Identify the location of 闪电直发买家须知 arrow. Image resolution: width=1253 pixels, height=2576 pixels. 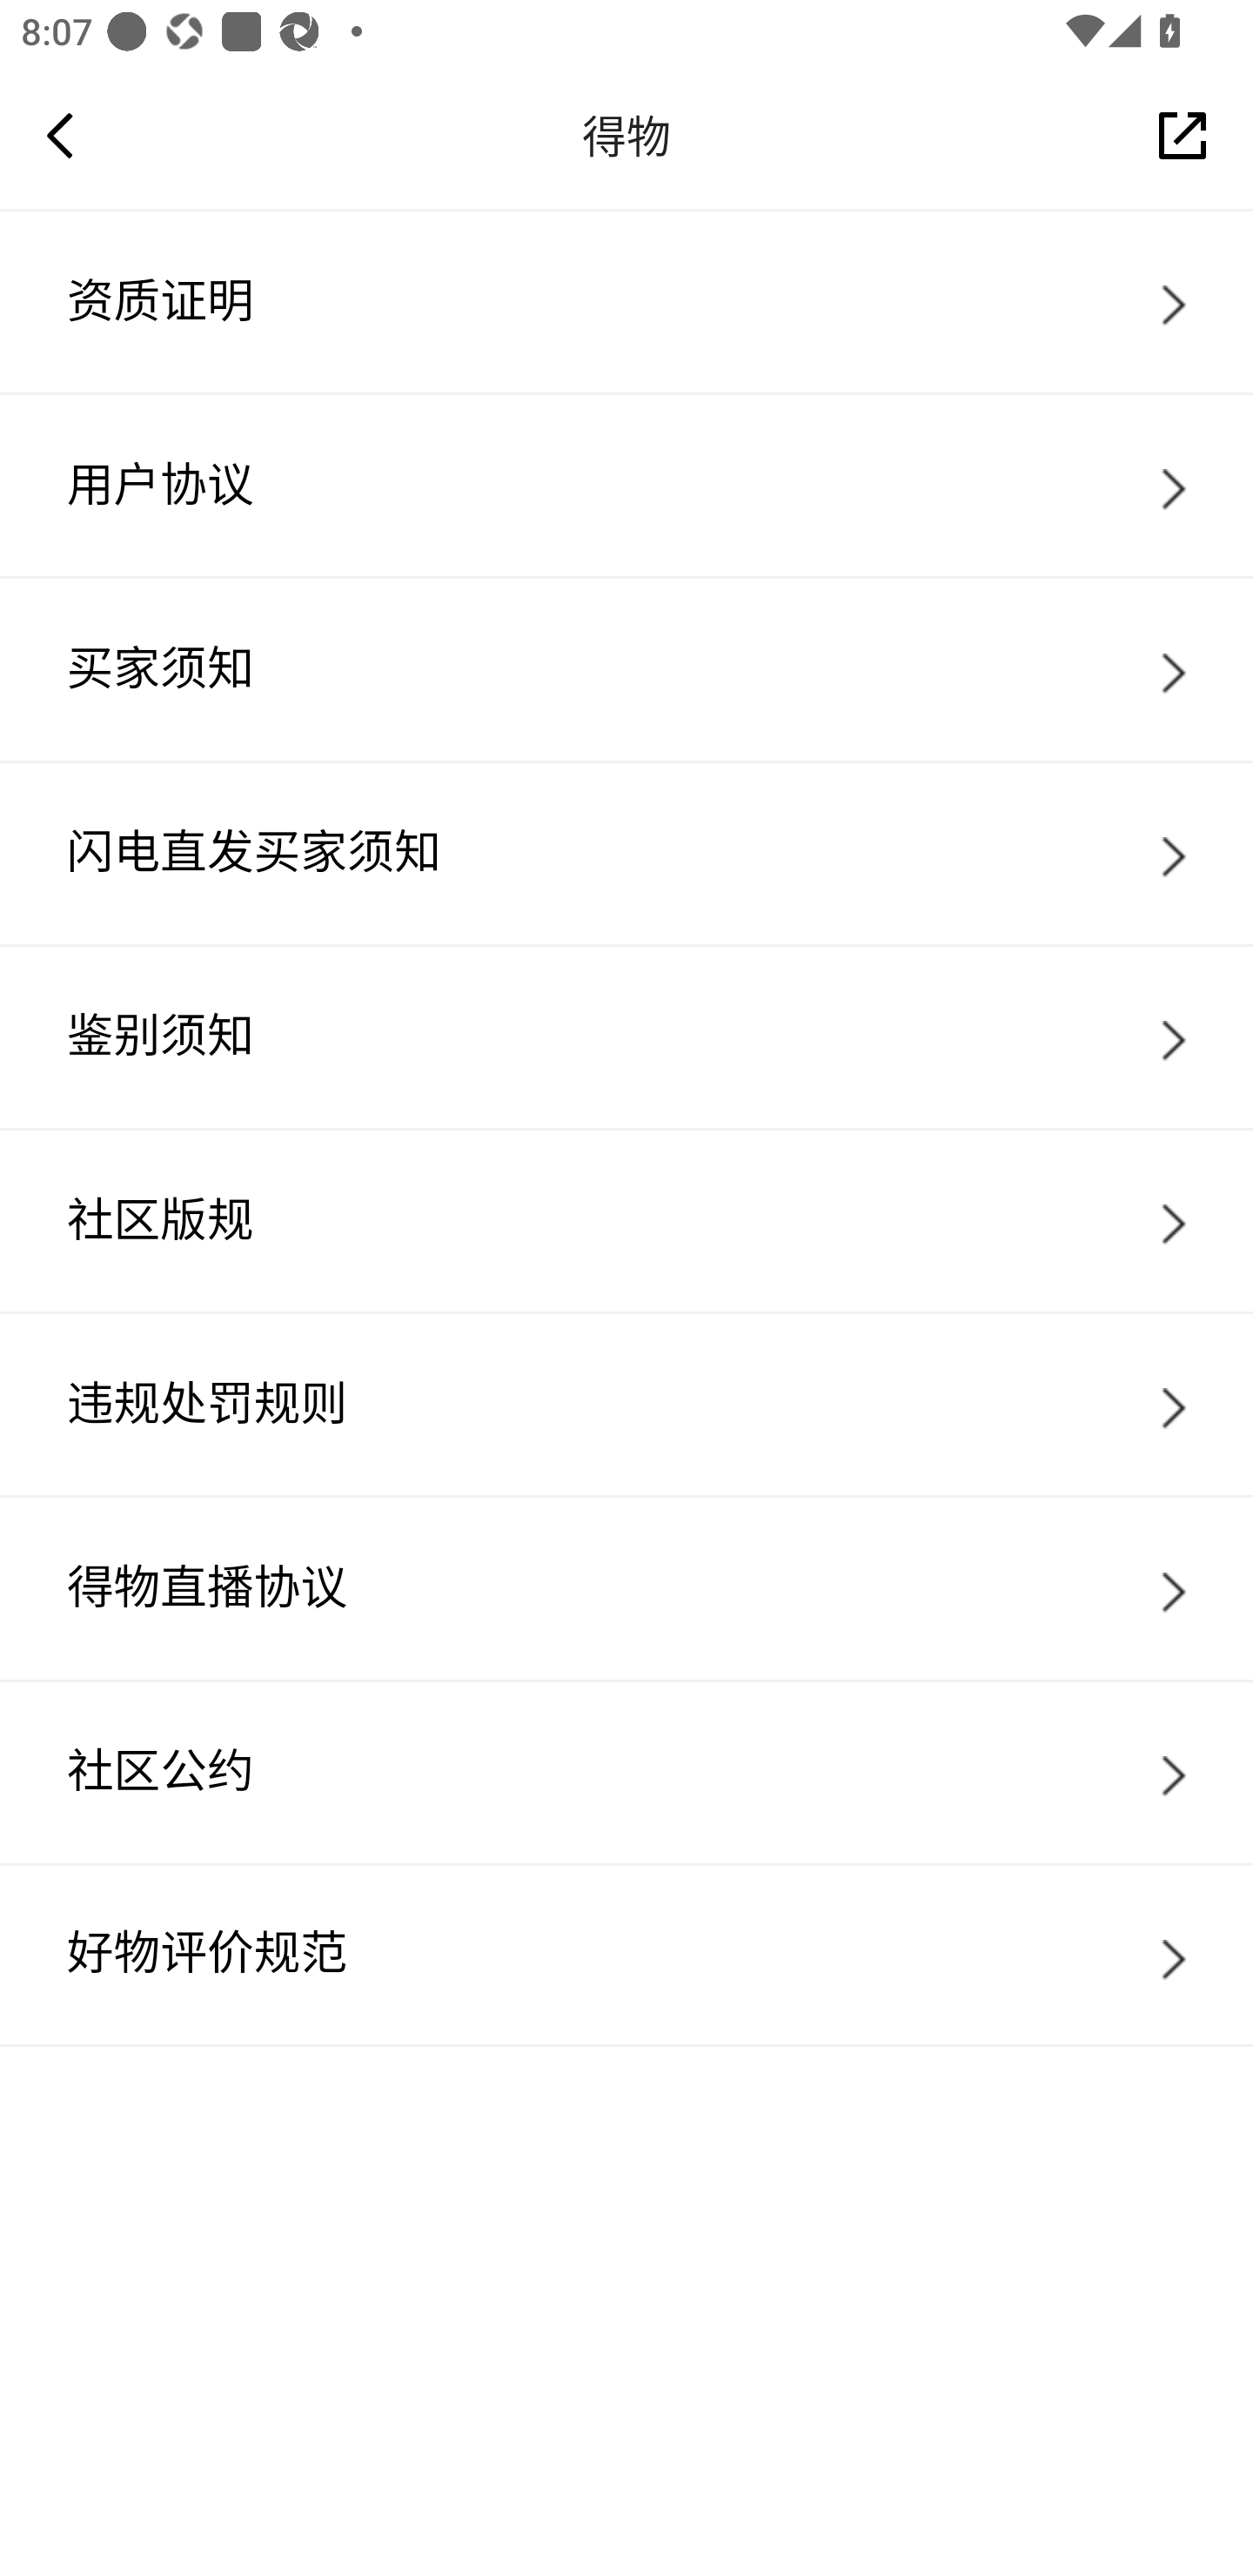
(626, 853).